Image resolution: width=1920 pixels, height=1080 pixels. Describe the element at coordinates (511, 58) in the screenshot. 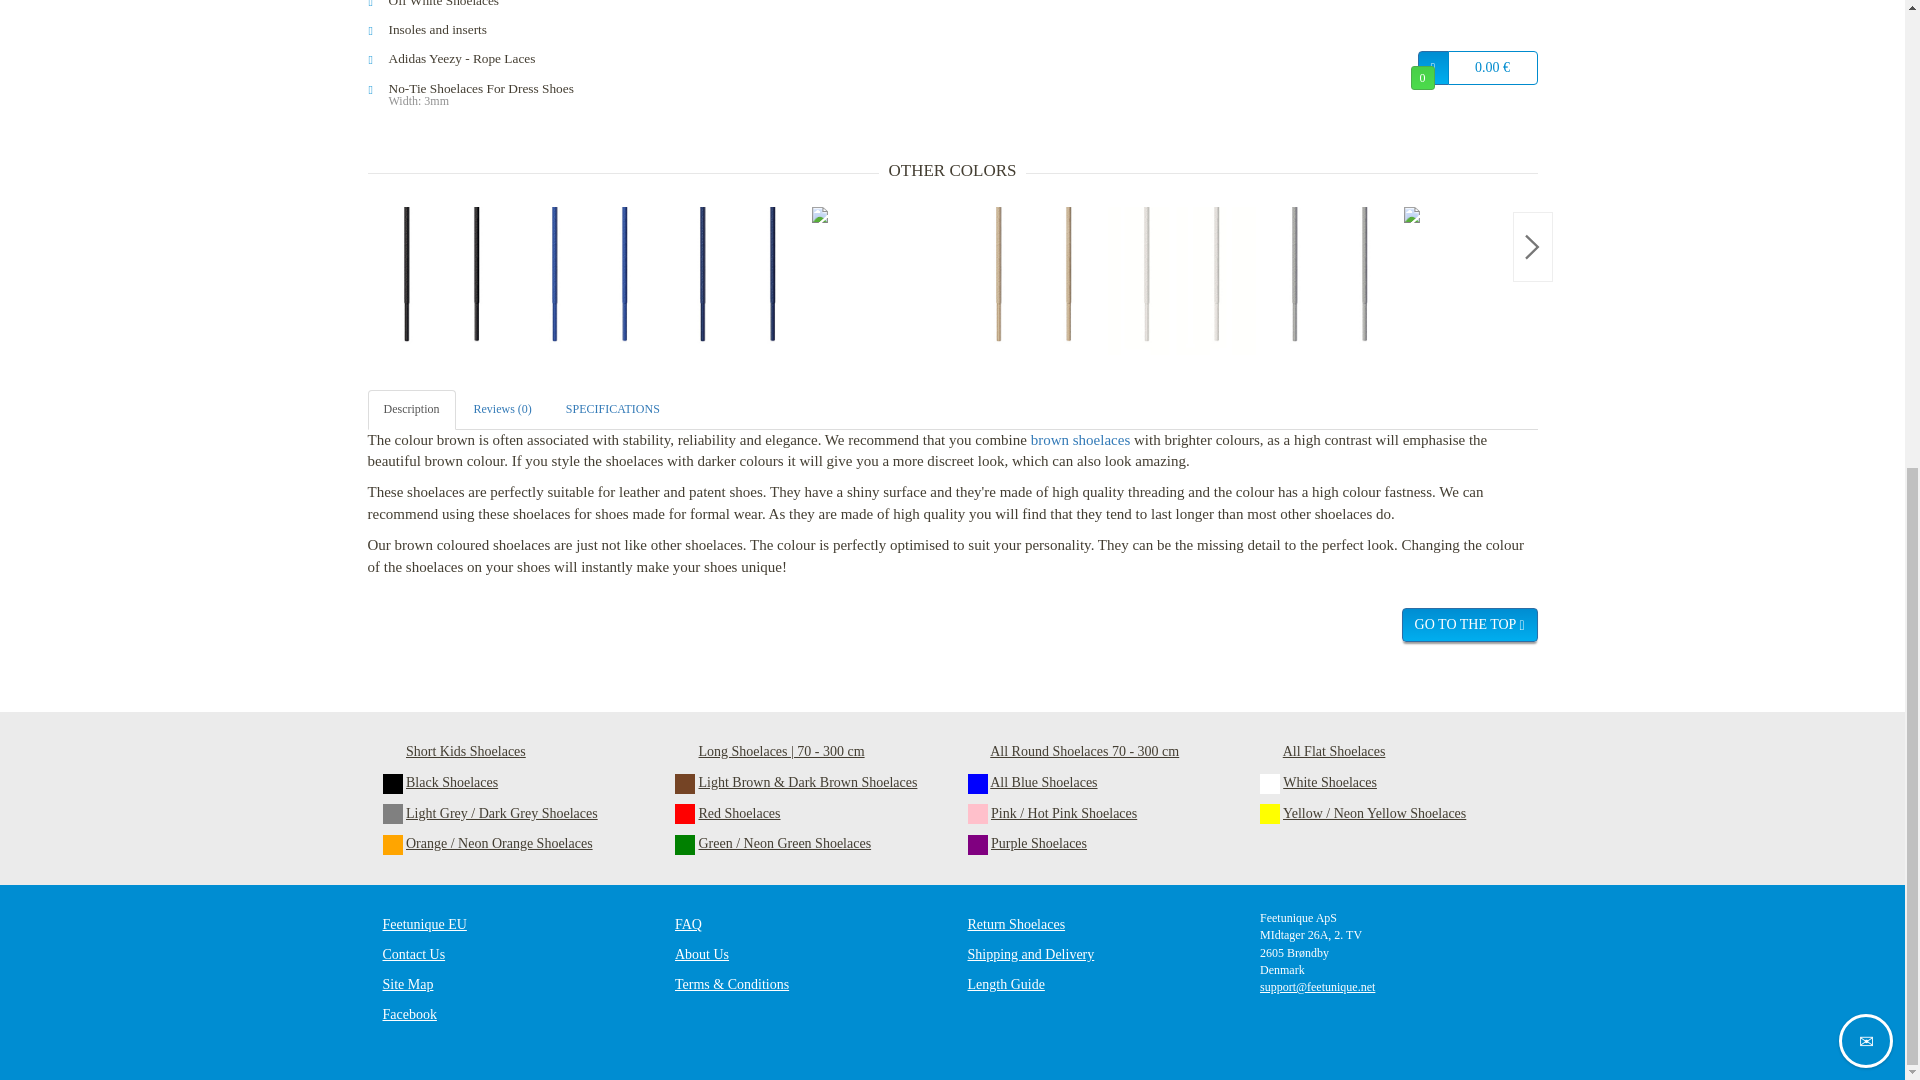

I see `Adidas Yeezy - Rope Laces` at that location.